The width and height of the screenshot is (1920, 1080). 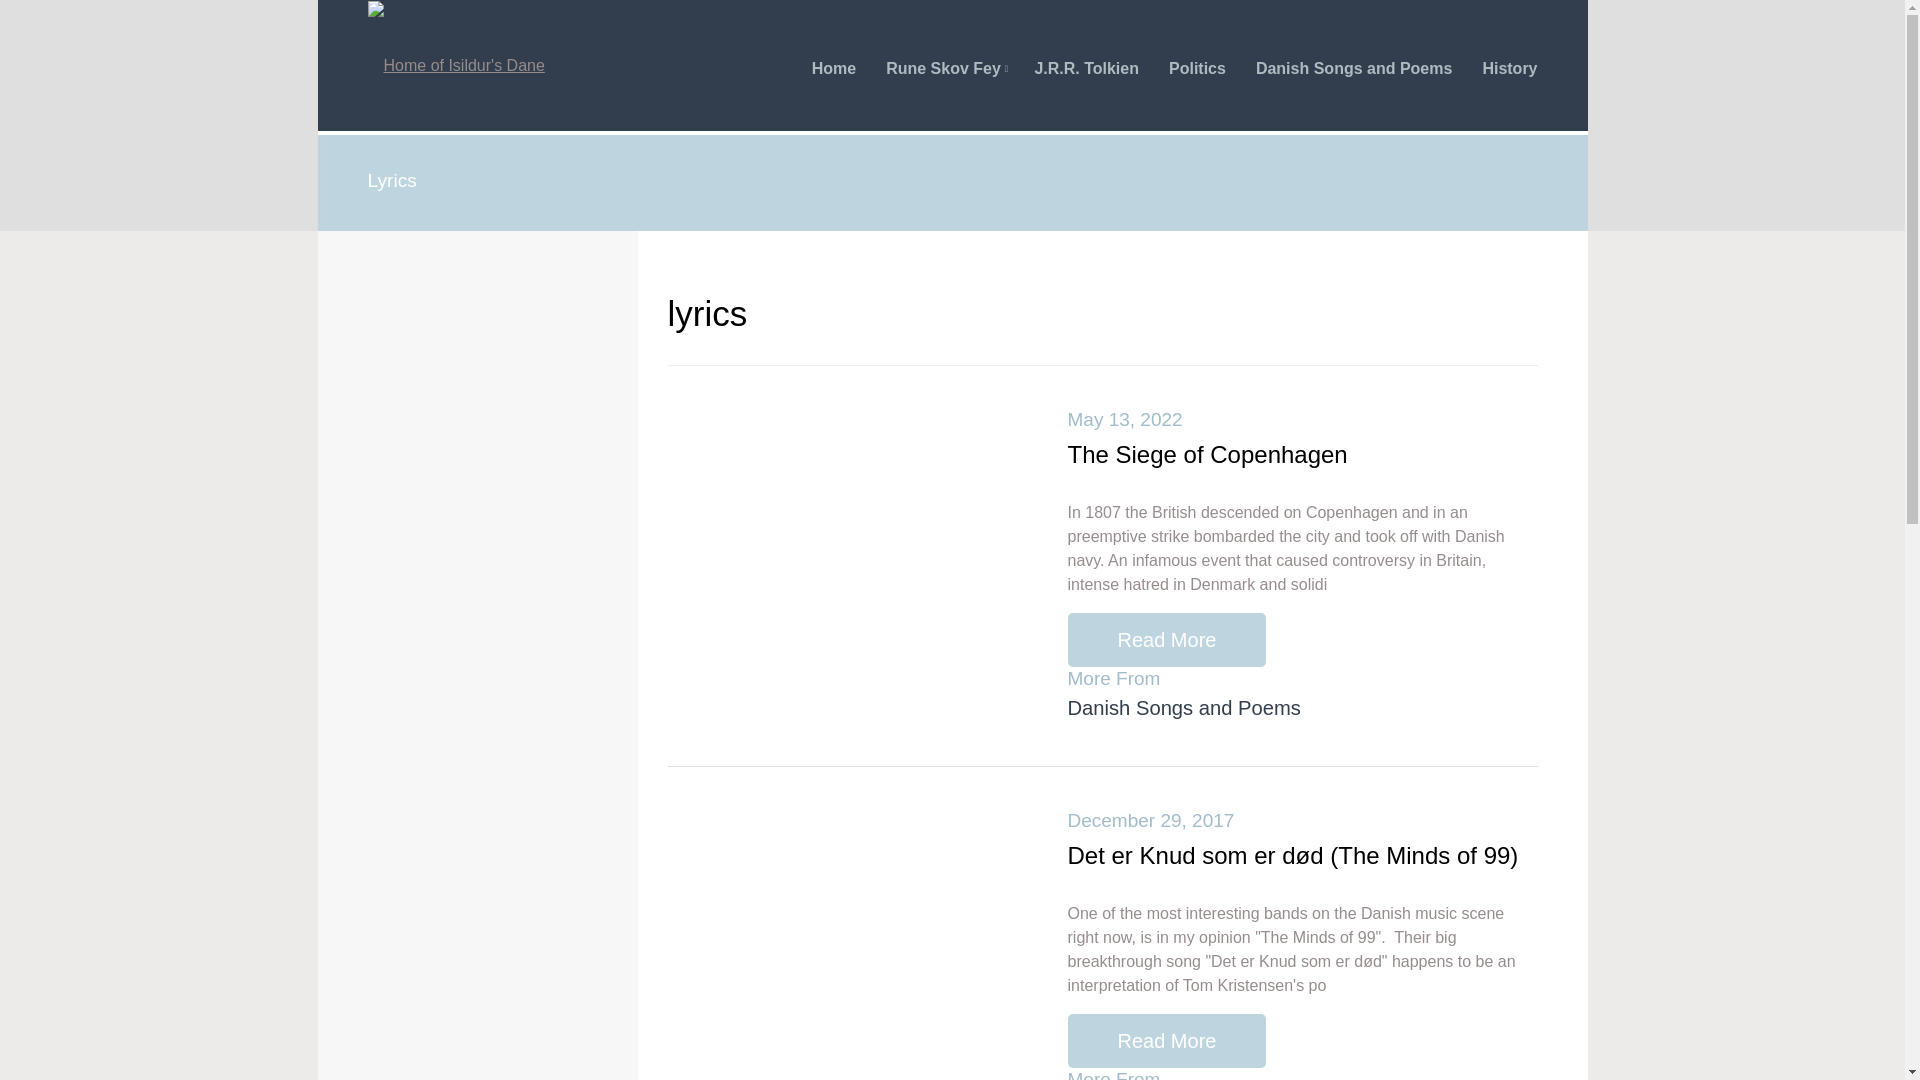 What do you see at coordinates (1167, 640) in the screenshot?
I see `Read More` at bounding box center [1167, 640].